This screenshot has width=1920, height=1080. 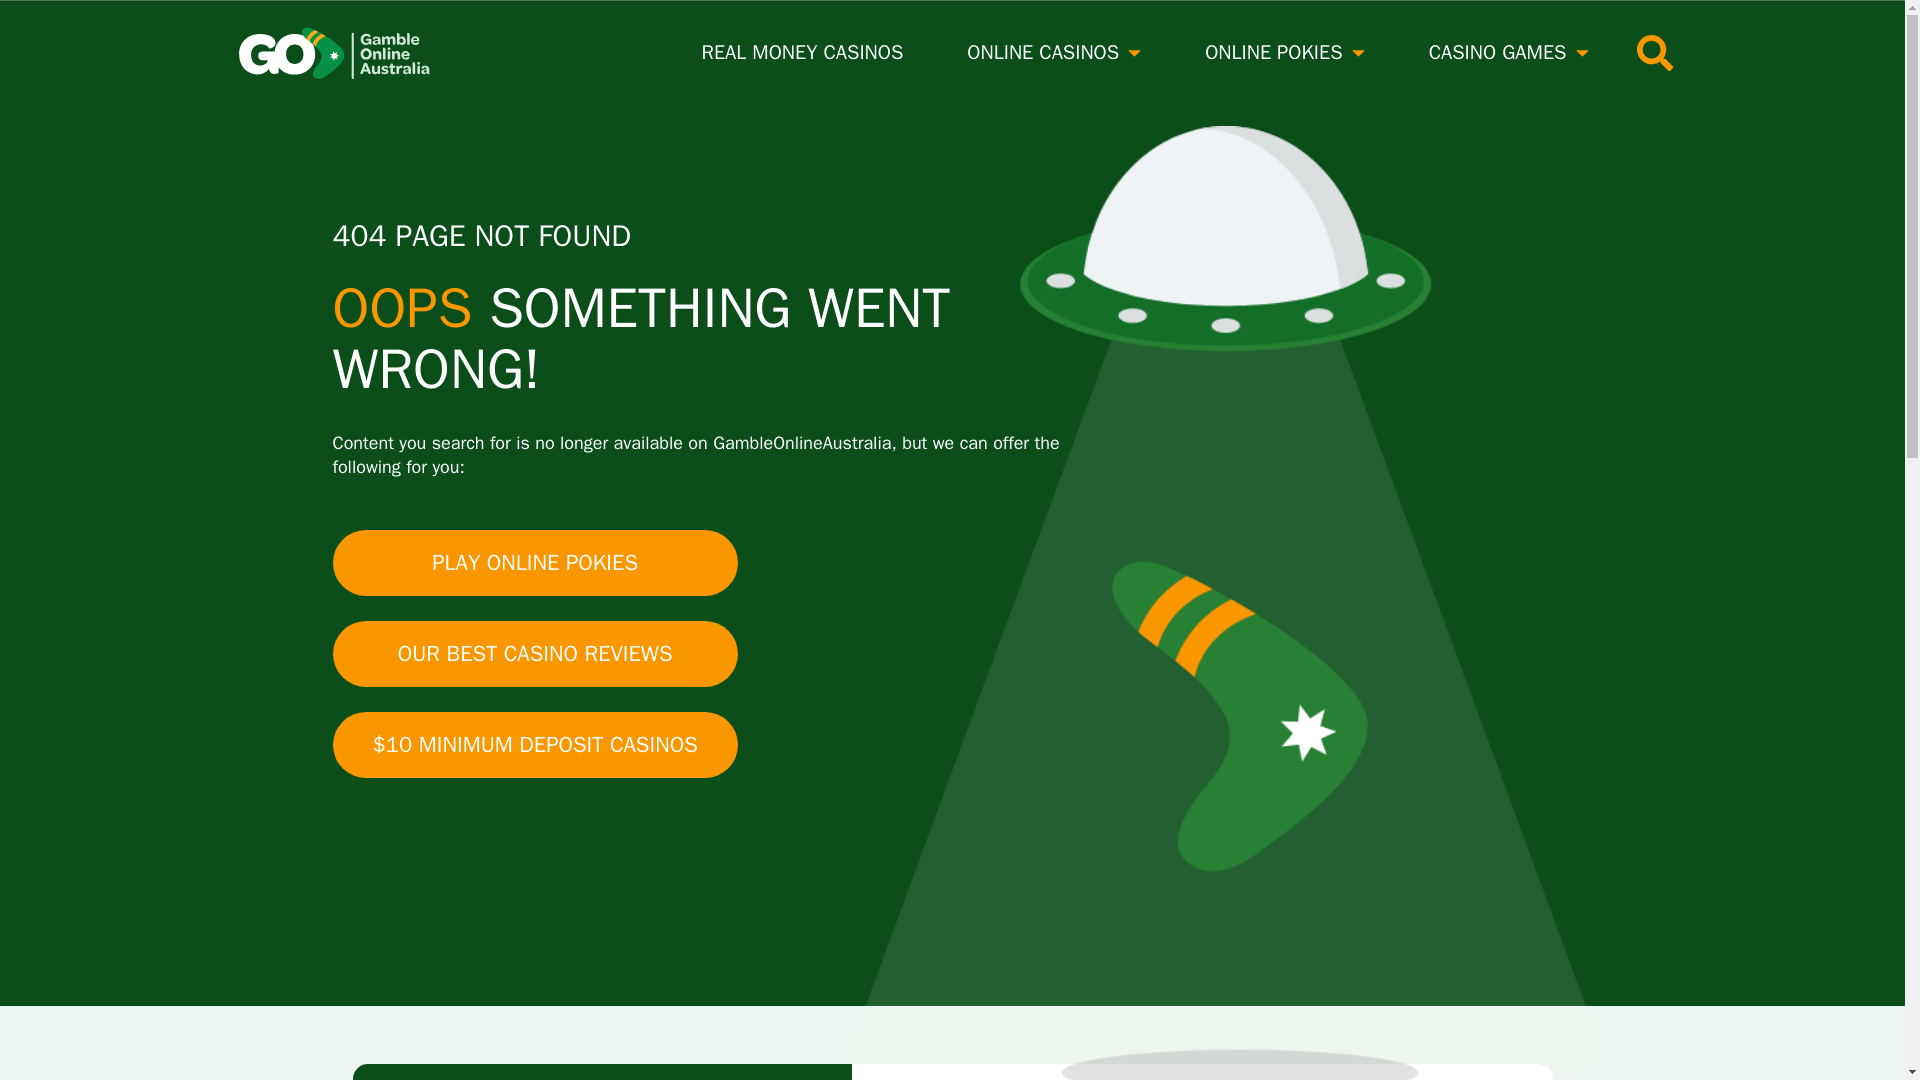 What do you see at coordinates (1497, 52) in the screenshot?
I see `CASINO GAMES` at bounding box center [1497, 52].